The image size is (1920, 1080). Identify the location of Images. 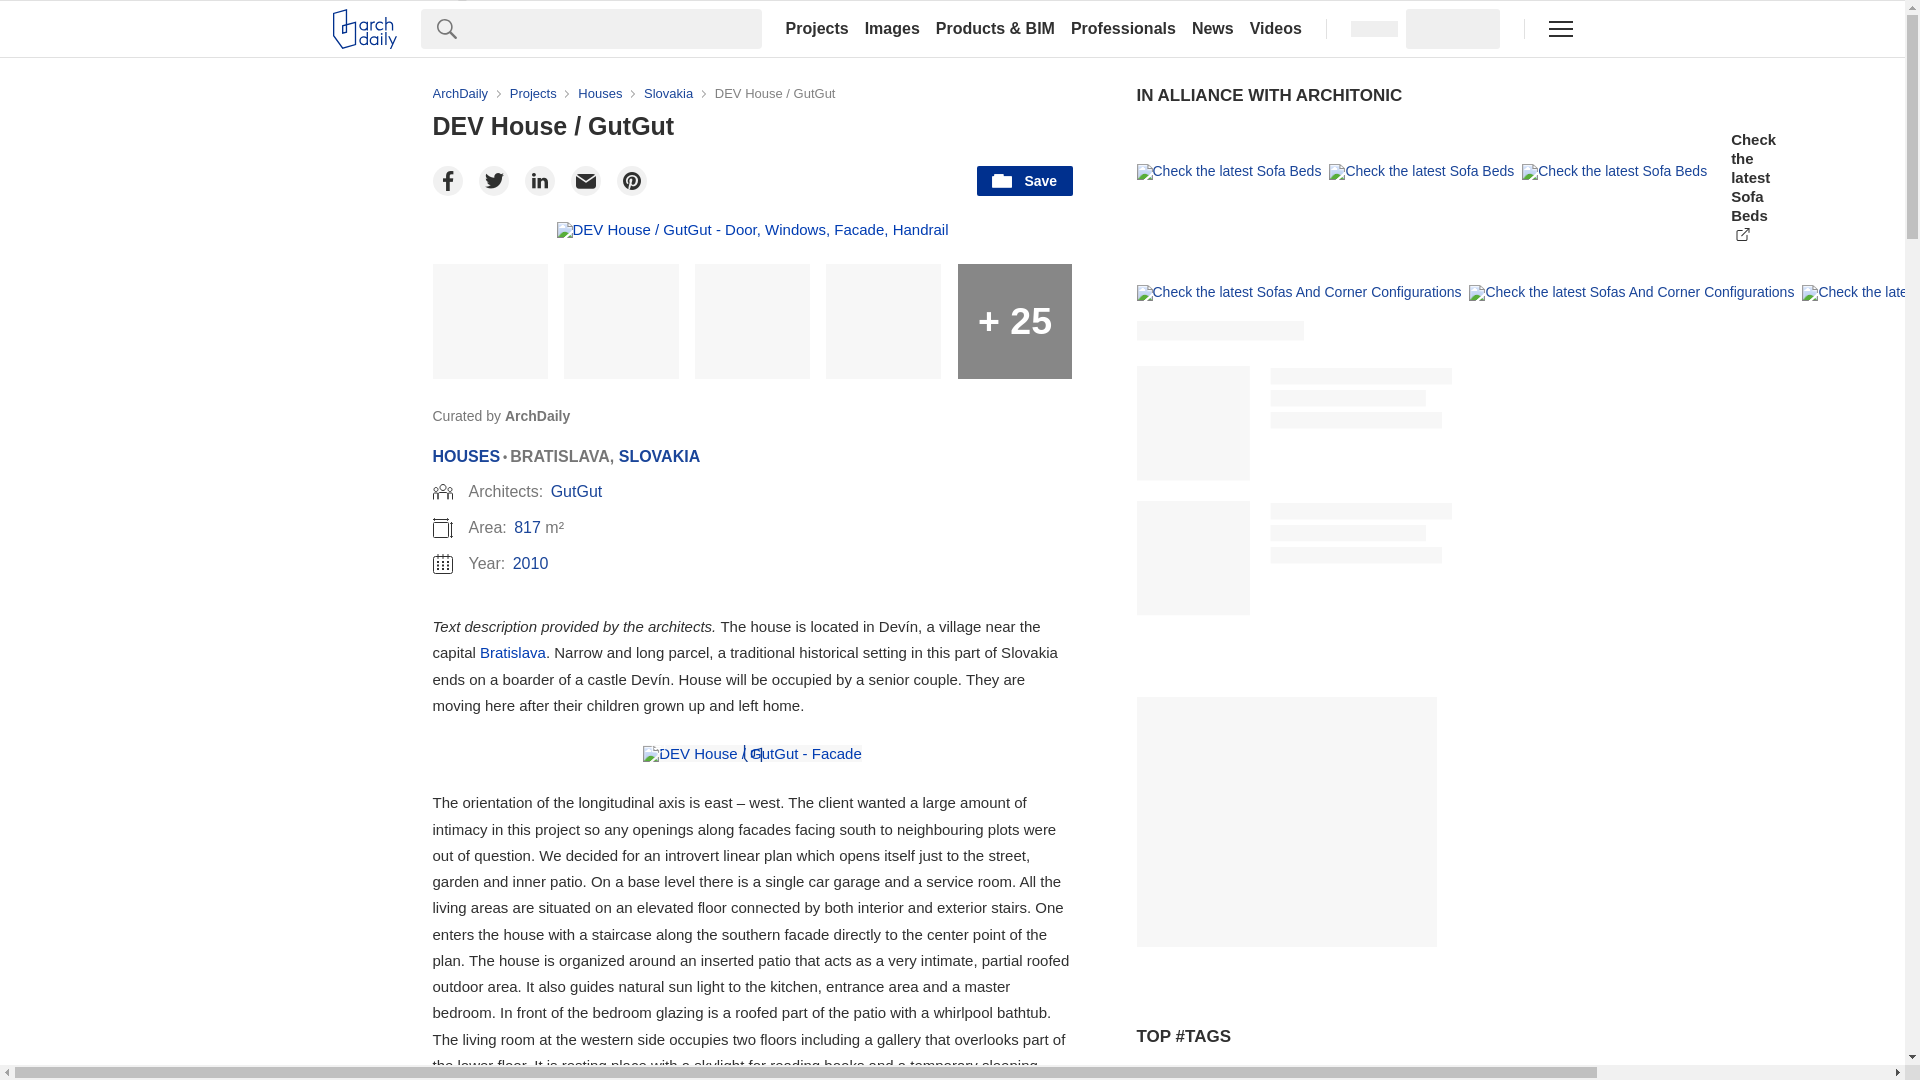
(892, 28).